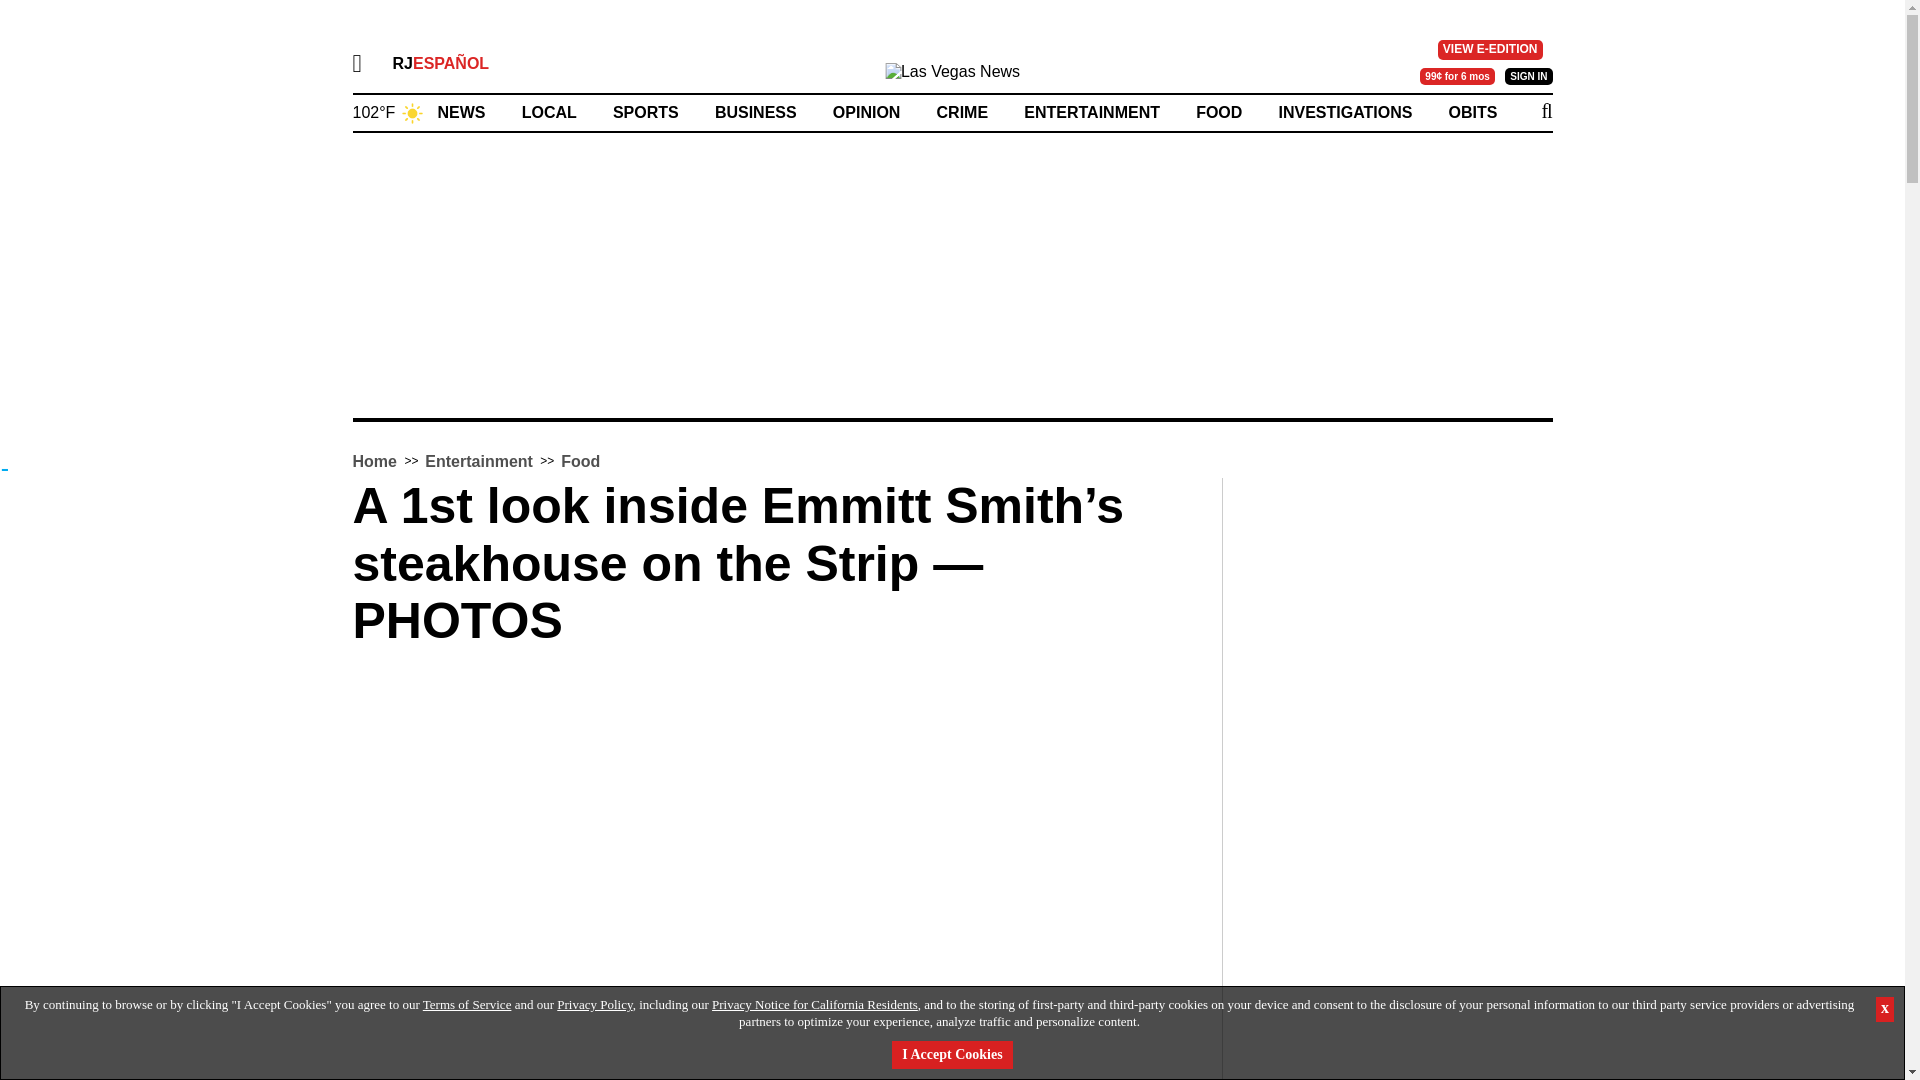 The image size is (1920, 1080). Describe the element at coordinates (388, 110) in the screenshot. I see `Weather Forecast` at that location.